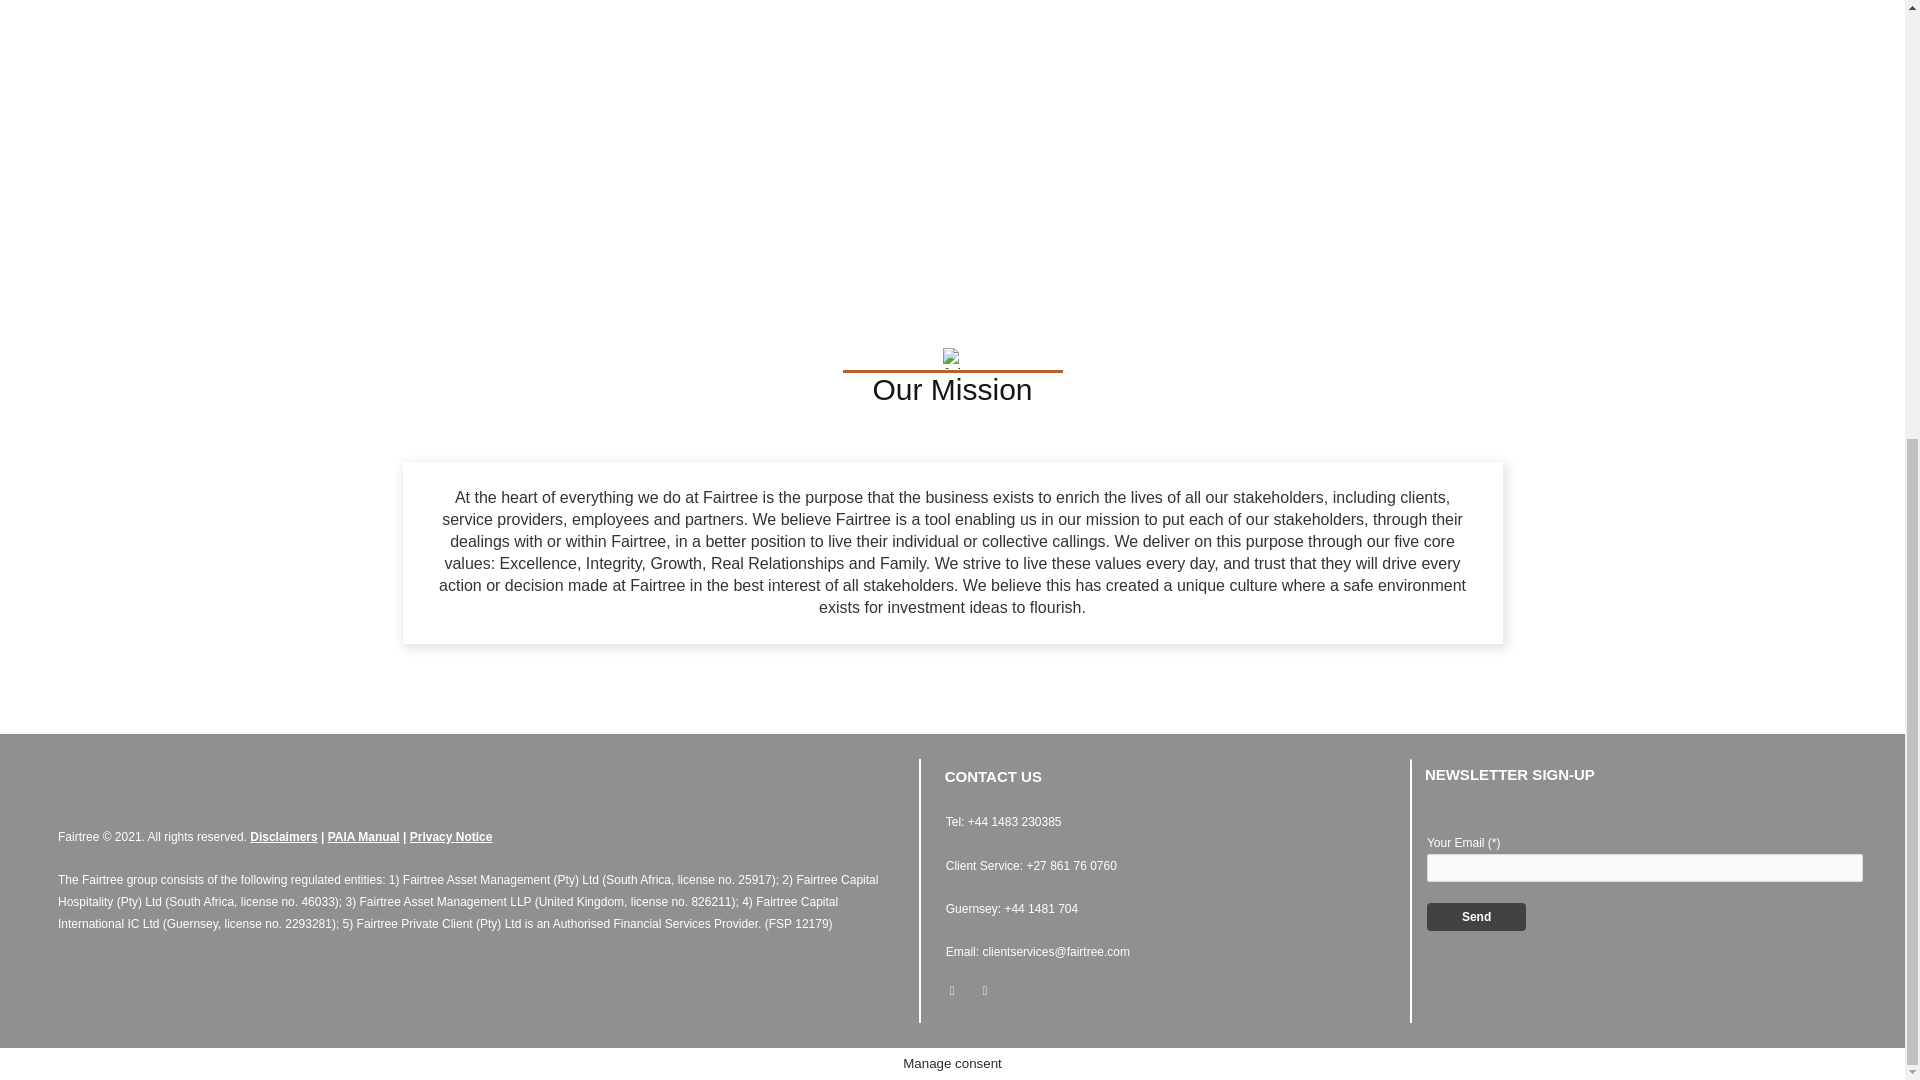 This screenshot has width=1920, height=1080. What do you see at coordinates (952, 358) in the screenshot?
I see `fairtree icon` at bounding box center [952, 358].